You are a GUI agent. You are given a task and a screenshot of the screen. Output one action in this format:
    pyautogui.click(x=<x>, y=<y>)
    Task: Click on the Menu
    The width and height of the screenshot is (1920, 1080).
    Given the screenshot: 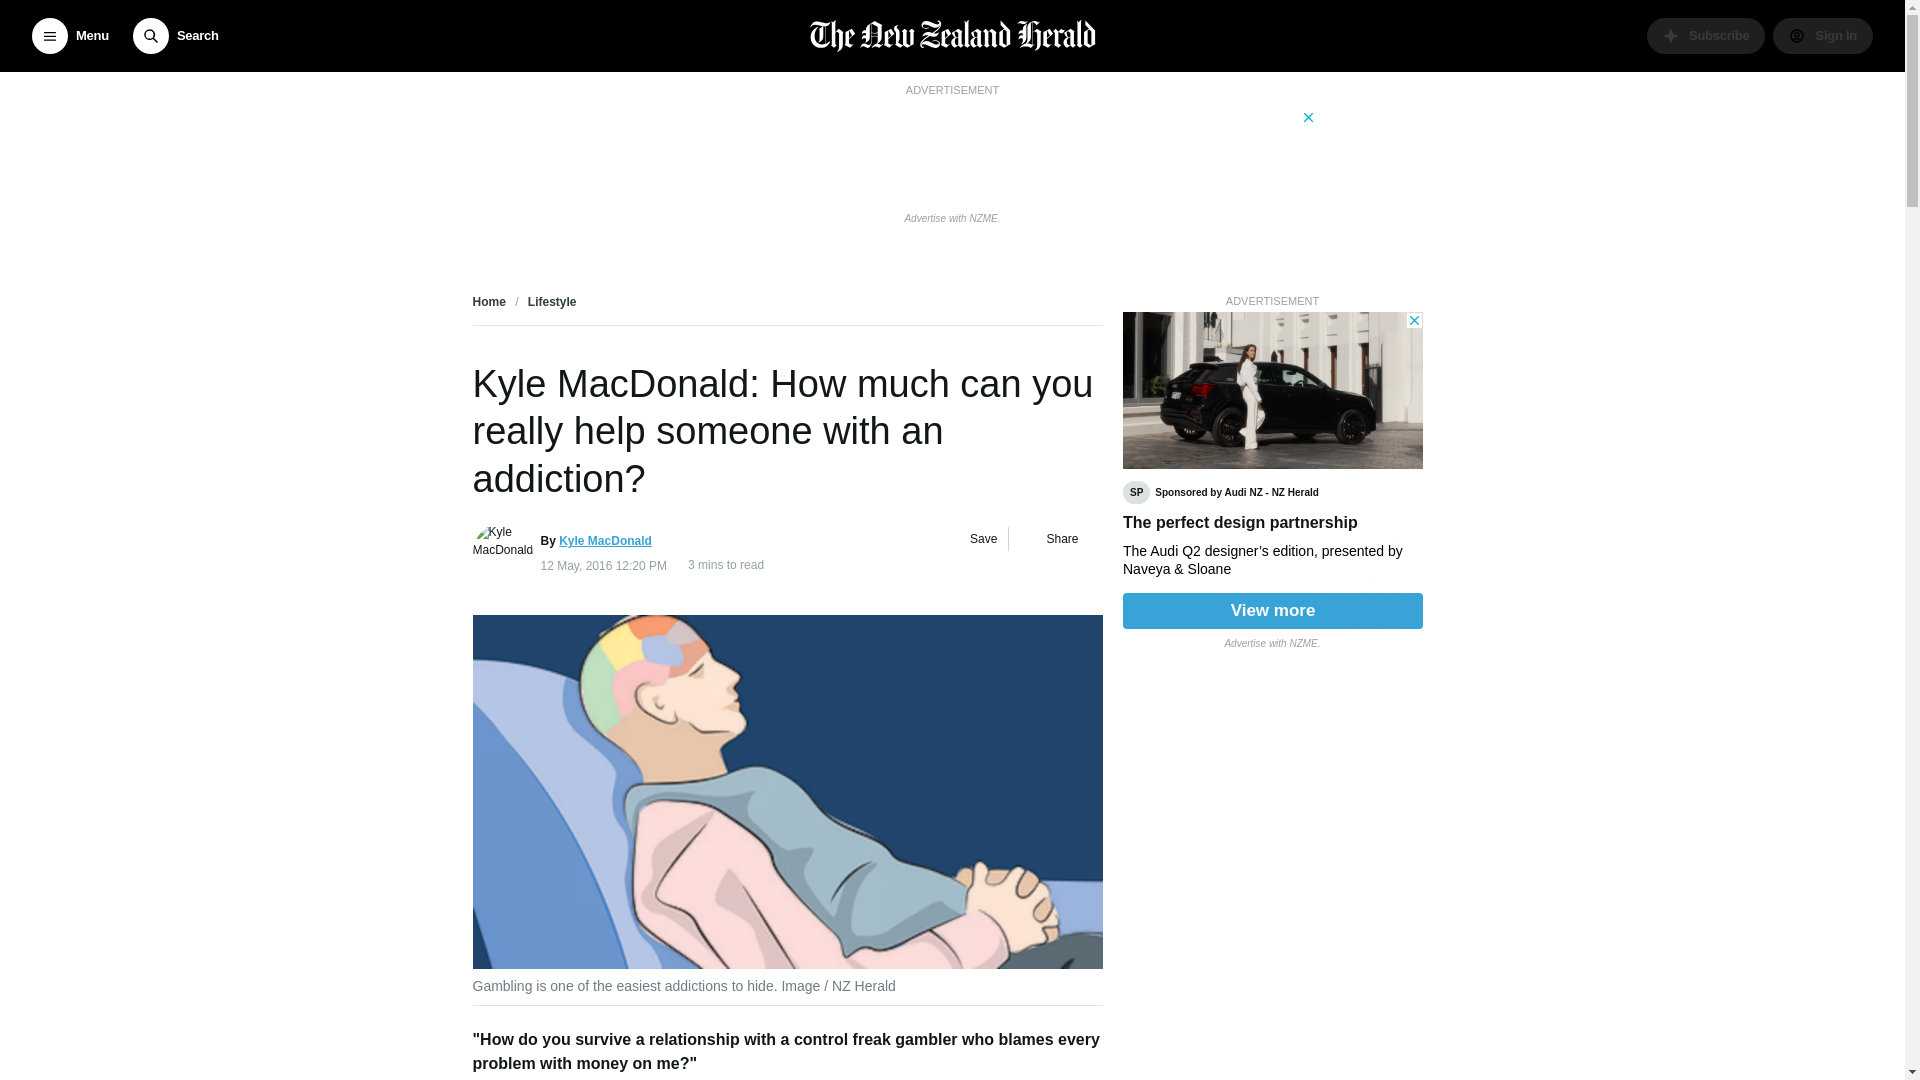 What is the action you would take?
    pyautogui.click(x=70, y=36)
    